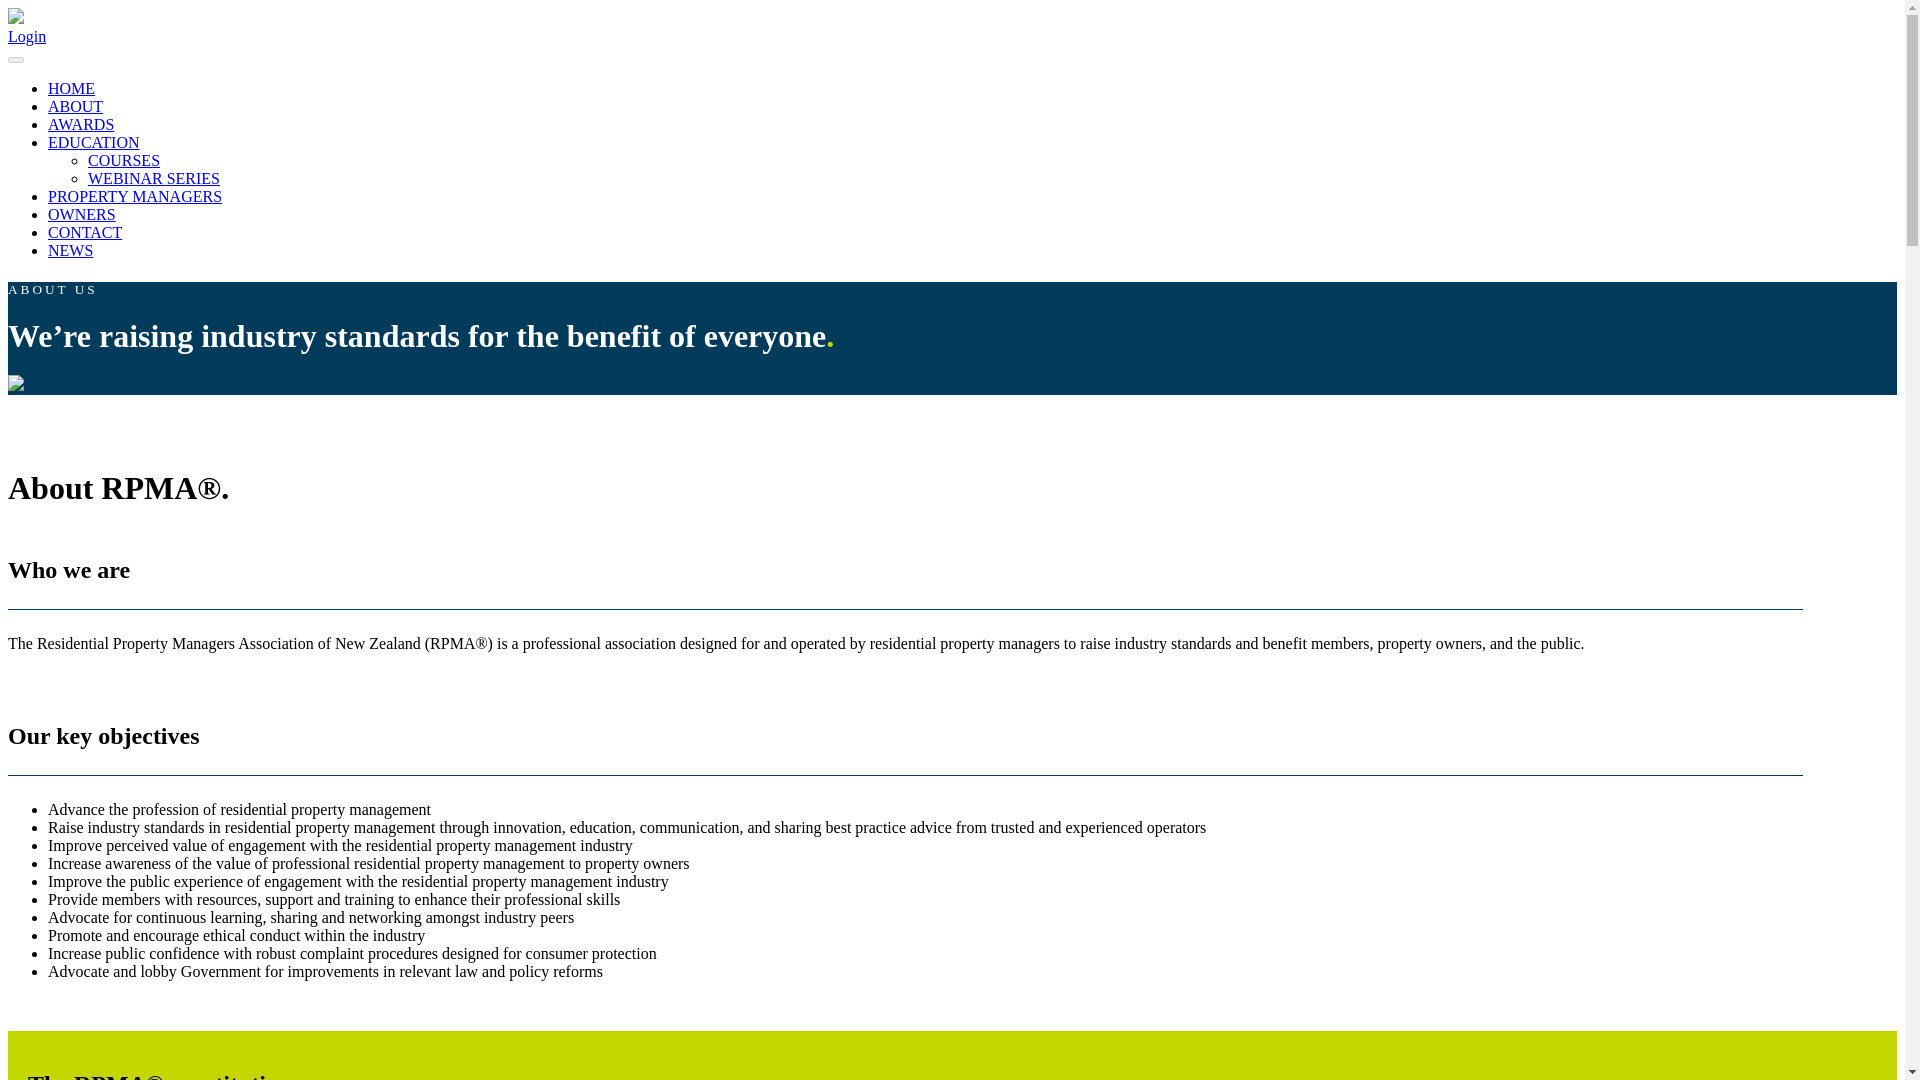 The width and height of the screenshot is (1920, 1080). What do you see at coordinates (80, 124) in the screenshot?
I see `AWARDS` at bounding box center [80, 124].